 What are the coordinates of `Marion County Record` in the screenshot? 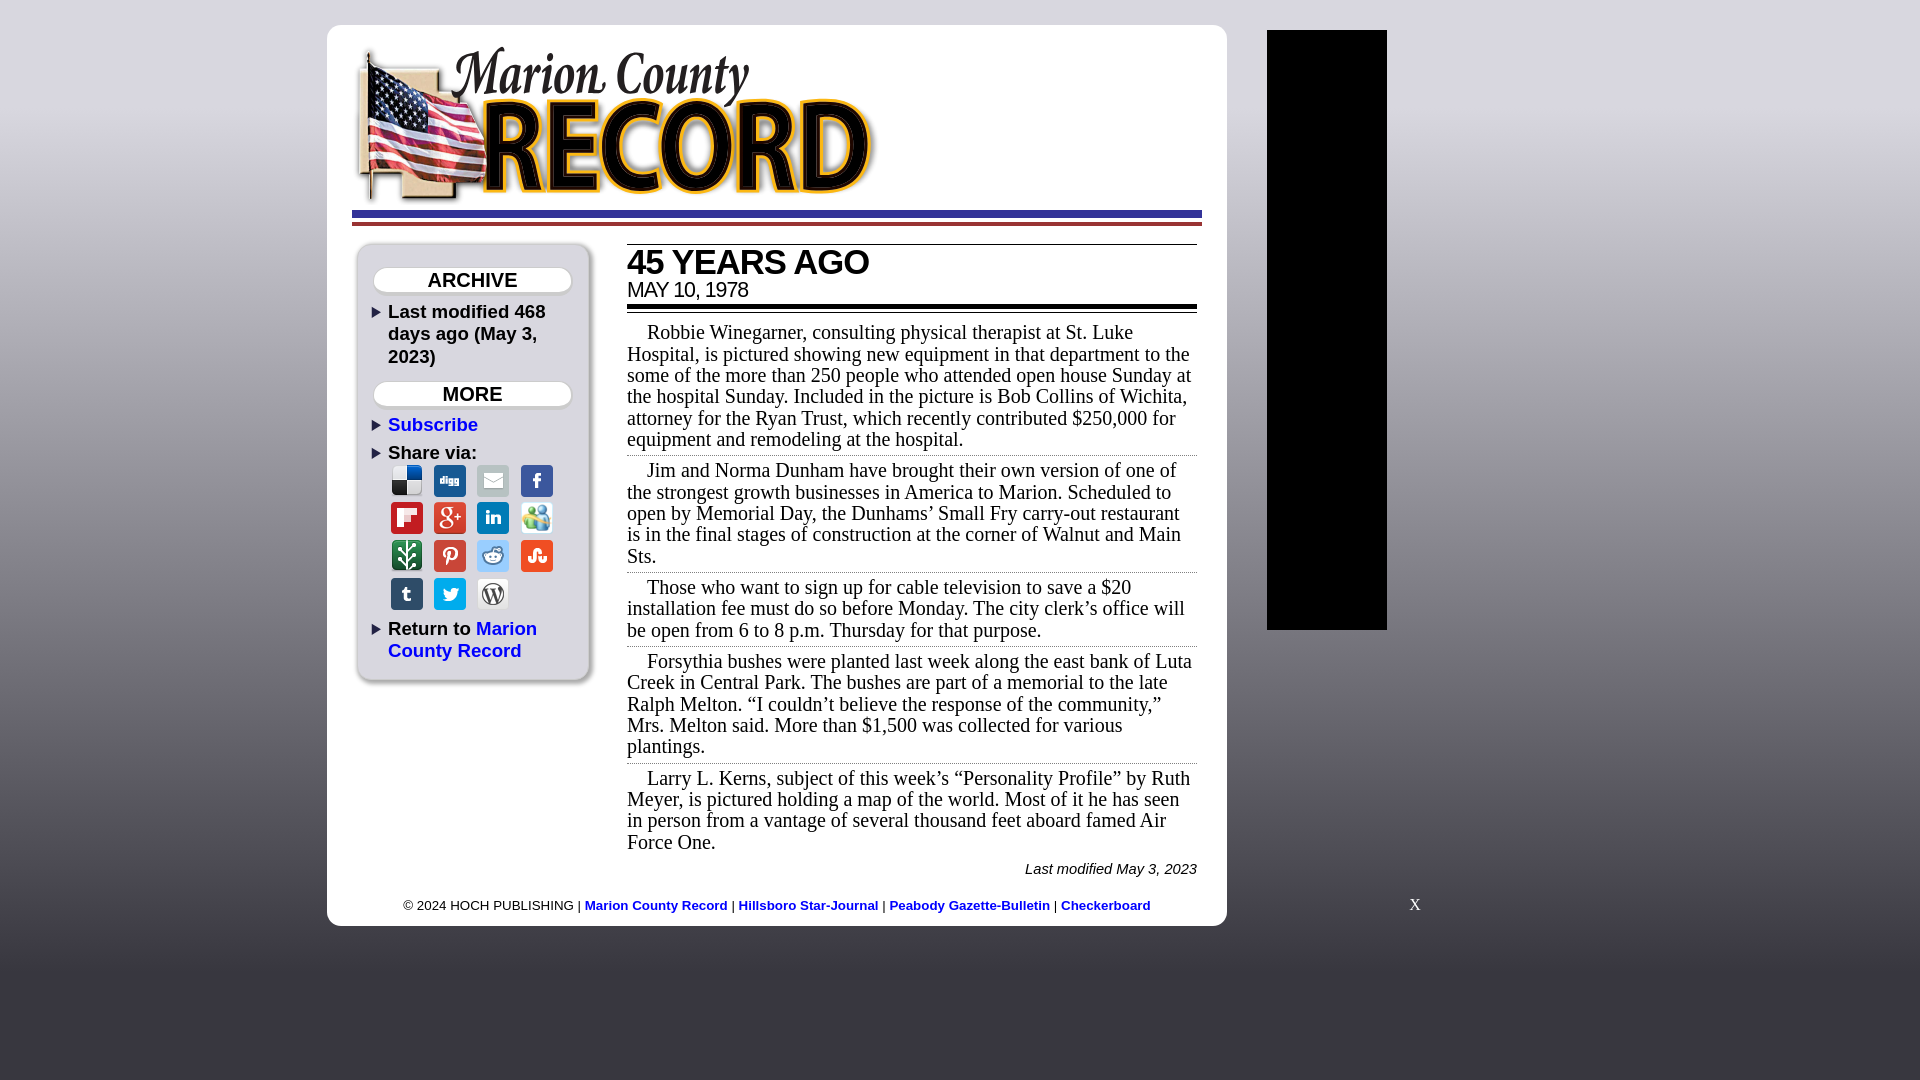 It's located at (656, 904).